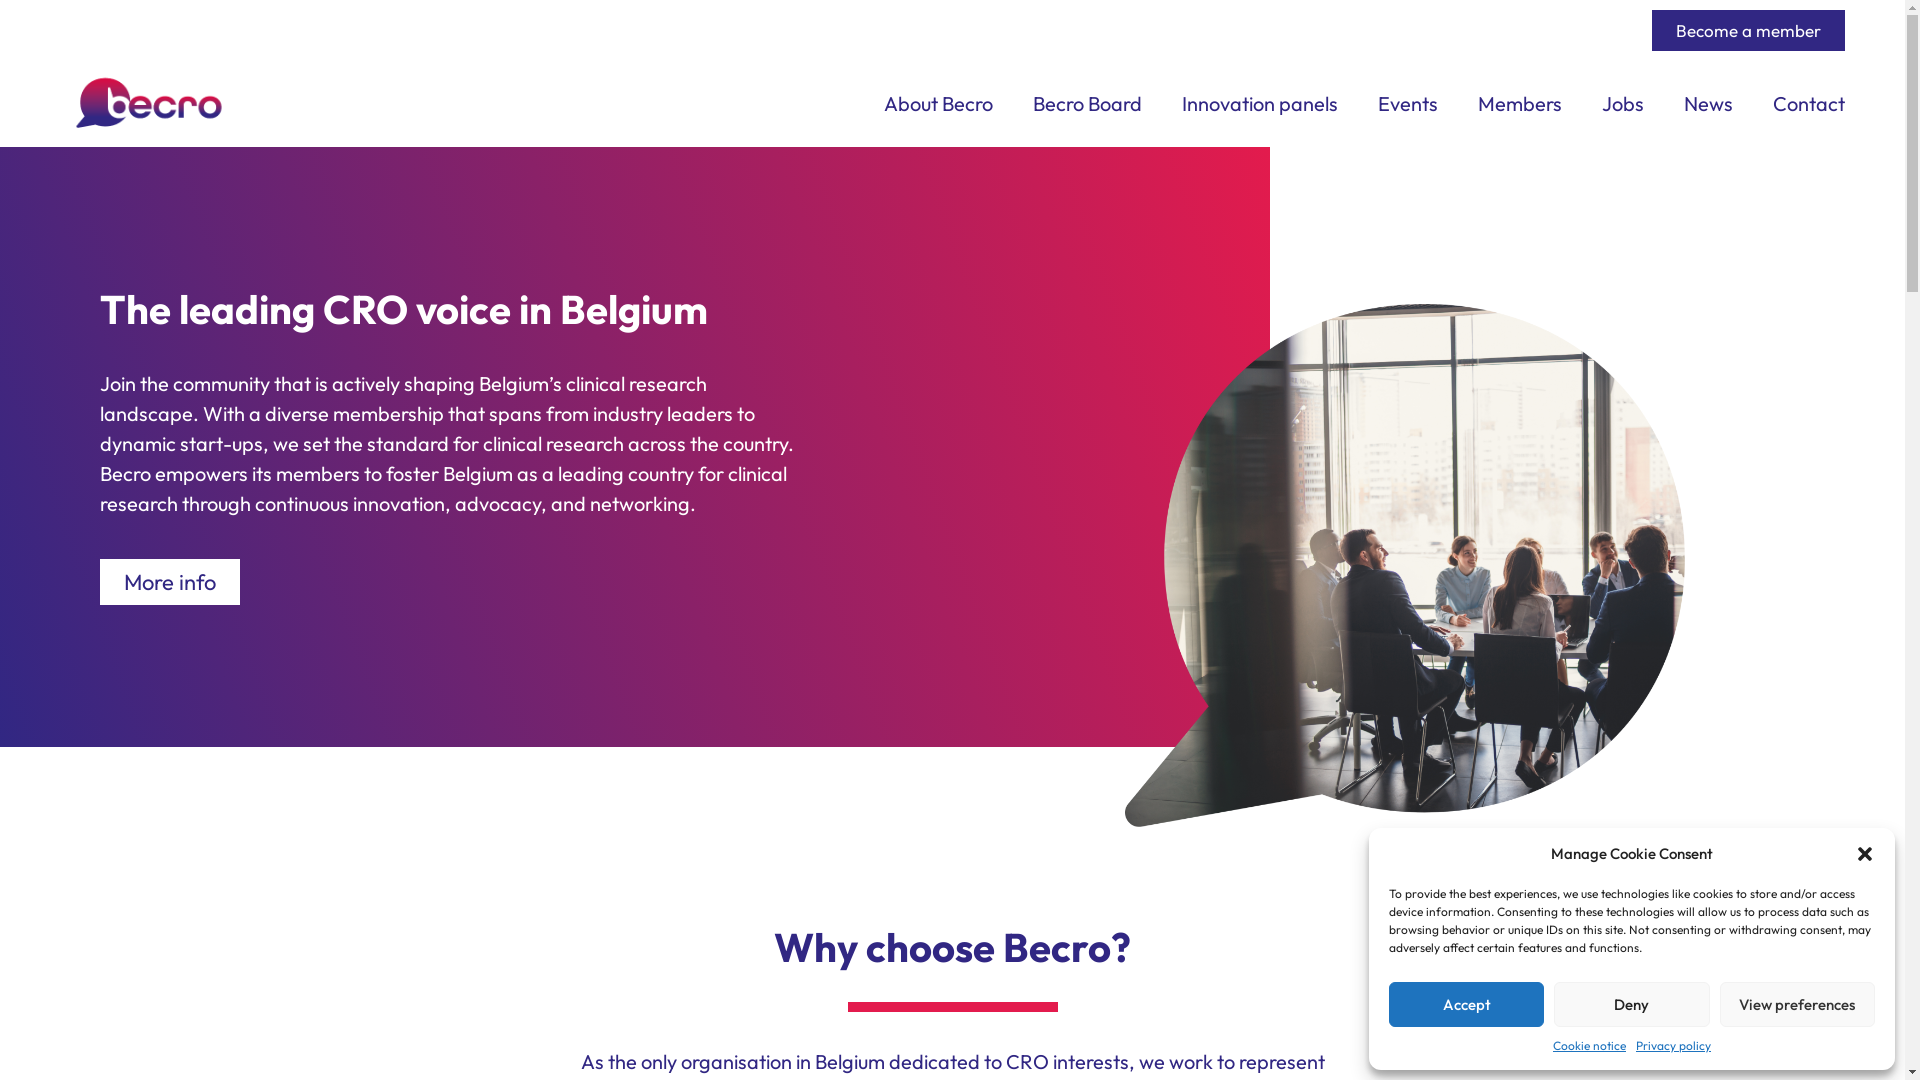 The height and width of the screenshot is (1080, 1920). What do you see at coordinates (1466, 1004) in the screenshot?
I see `Accept` at bounding box center [1466, 1004].